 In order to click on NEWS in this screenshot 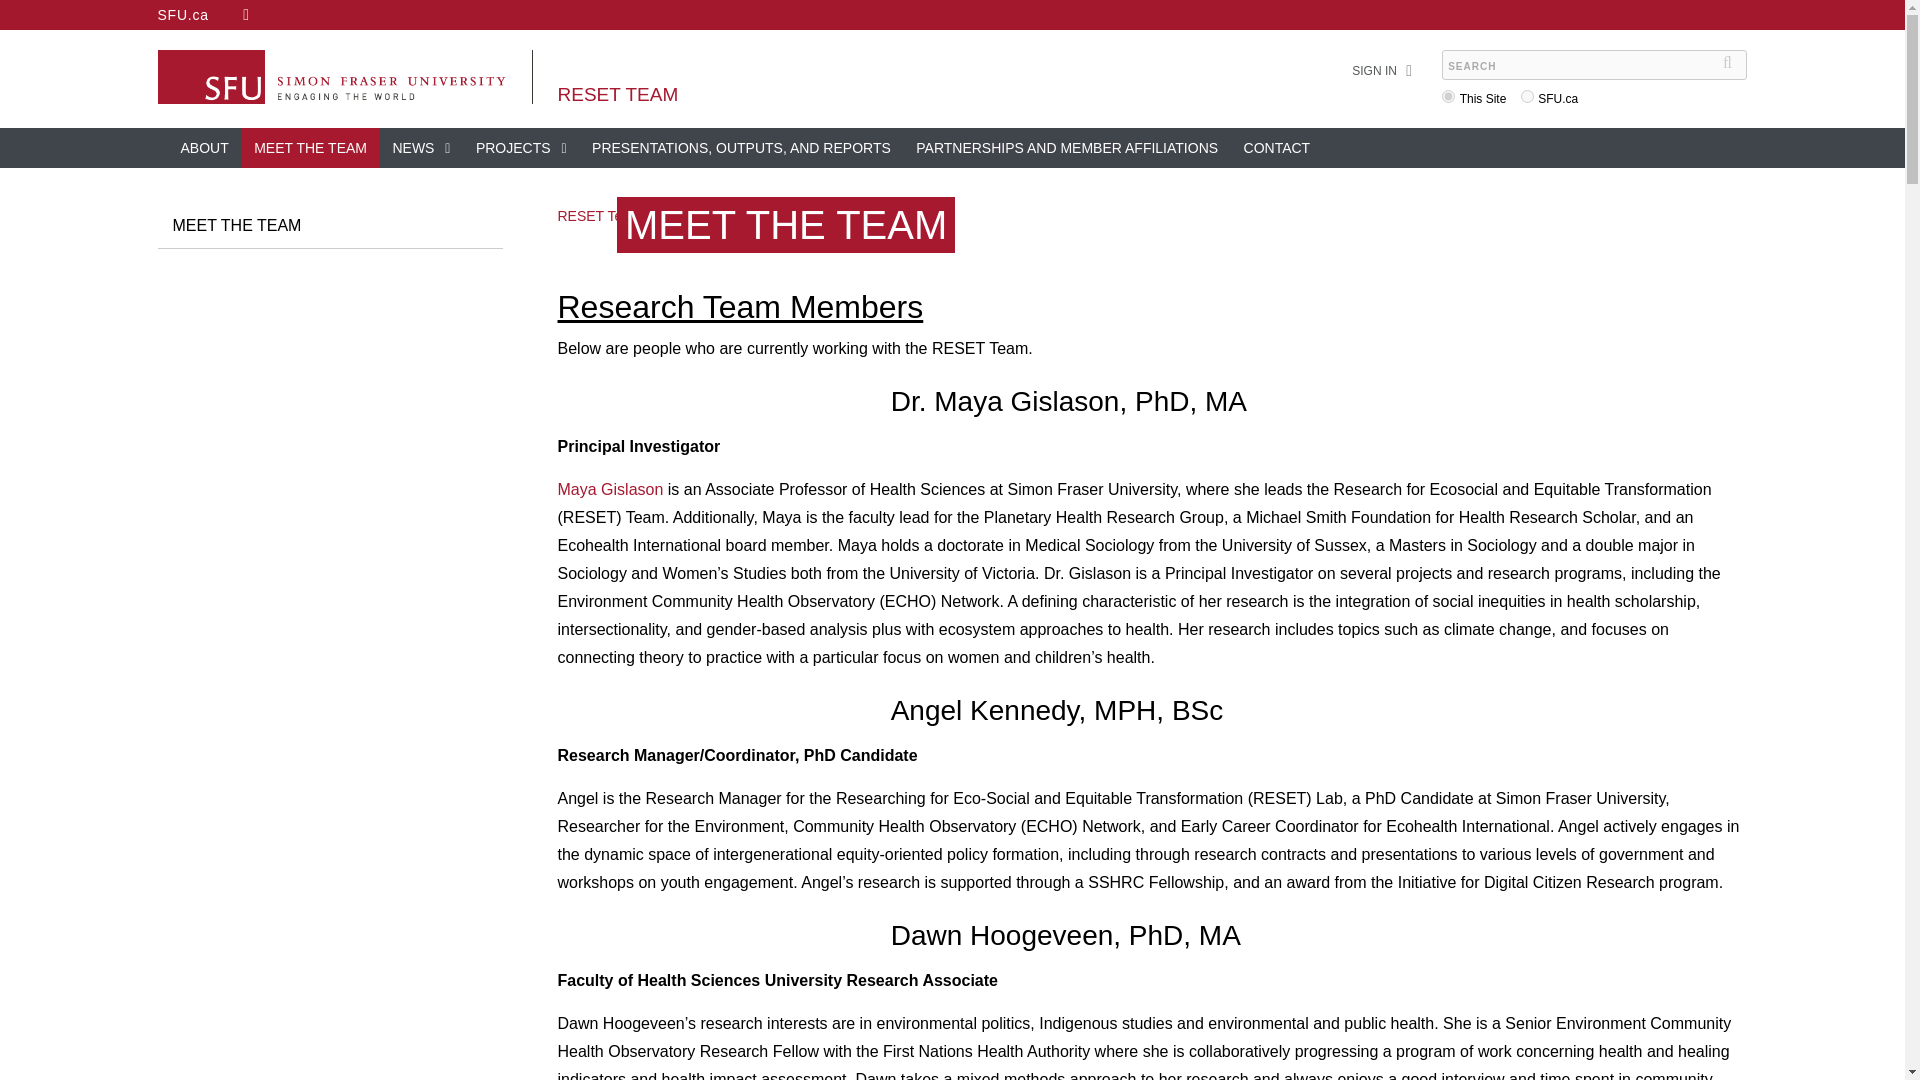, I will do `click(420, 148)`.